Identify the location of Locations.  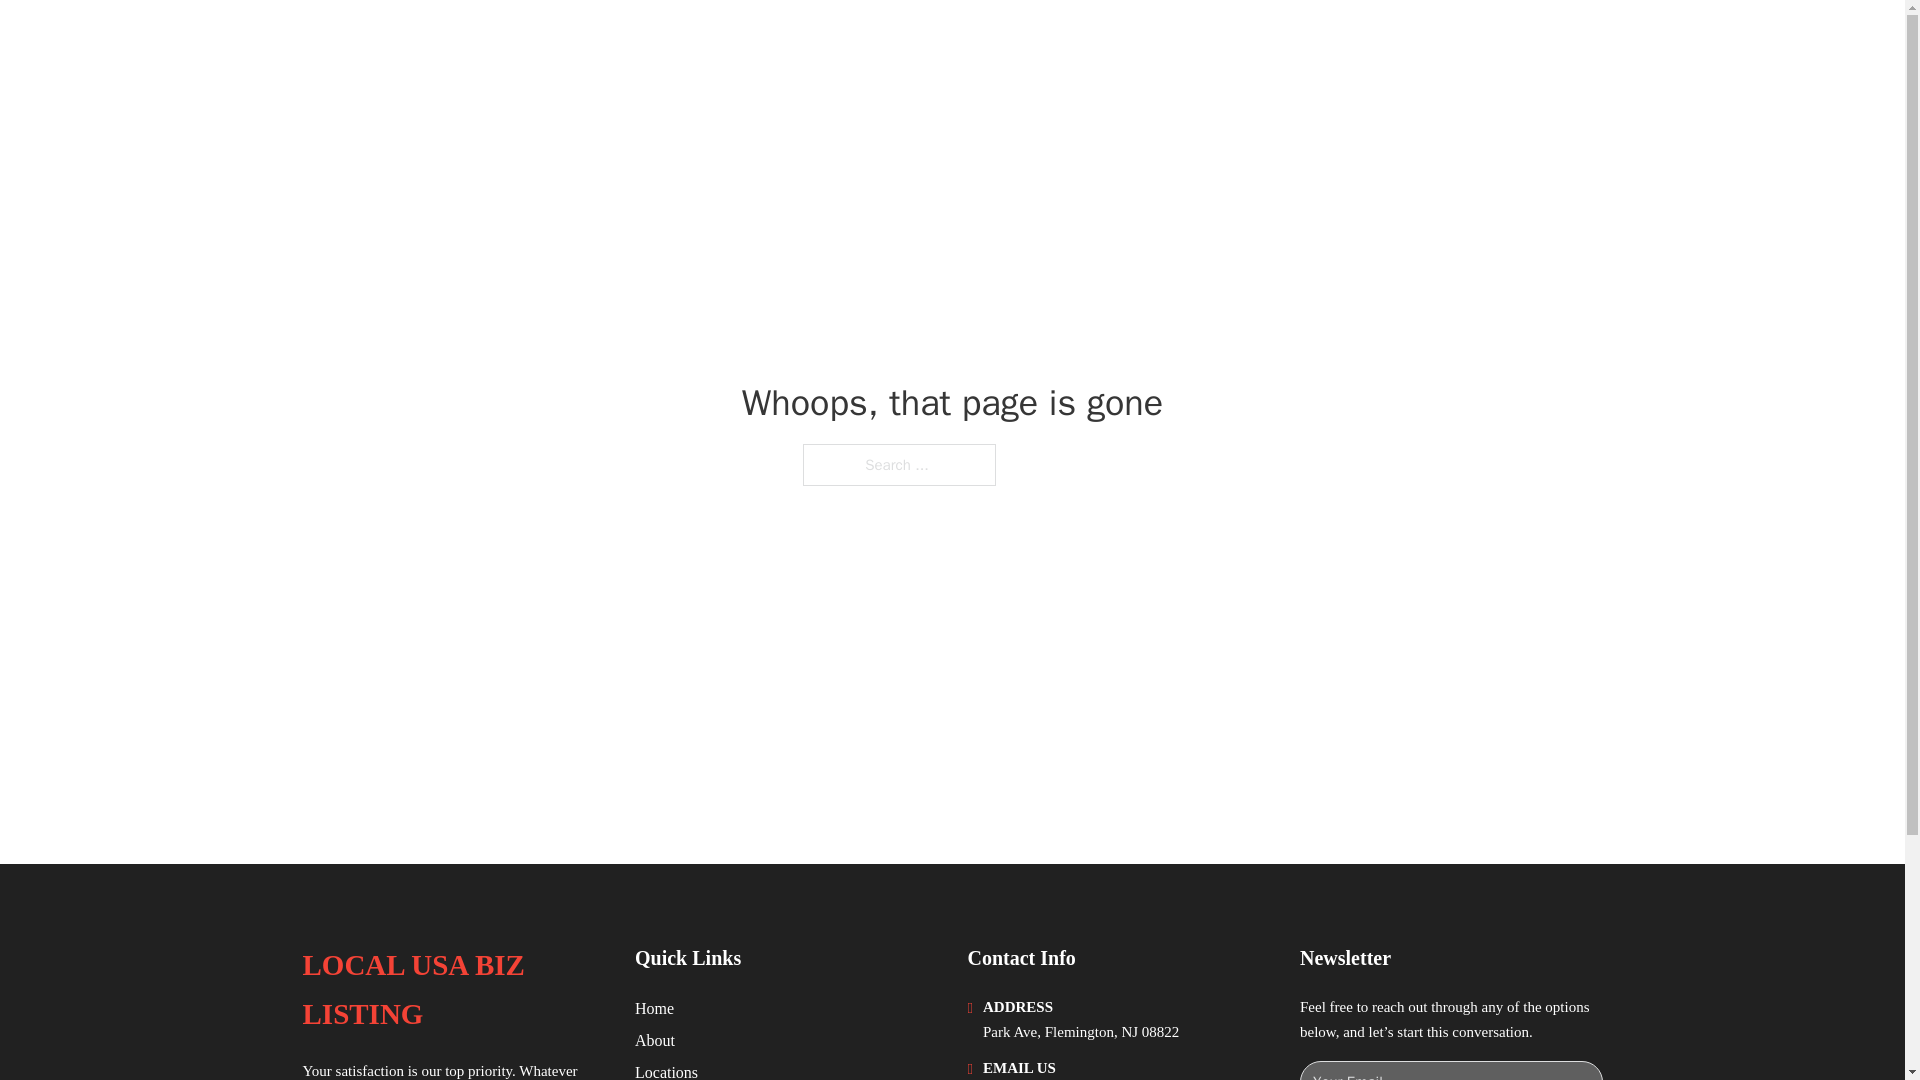
(666, 1070).